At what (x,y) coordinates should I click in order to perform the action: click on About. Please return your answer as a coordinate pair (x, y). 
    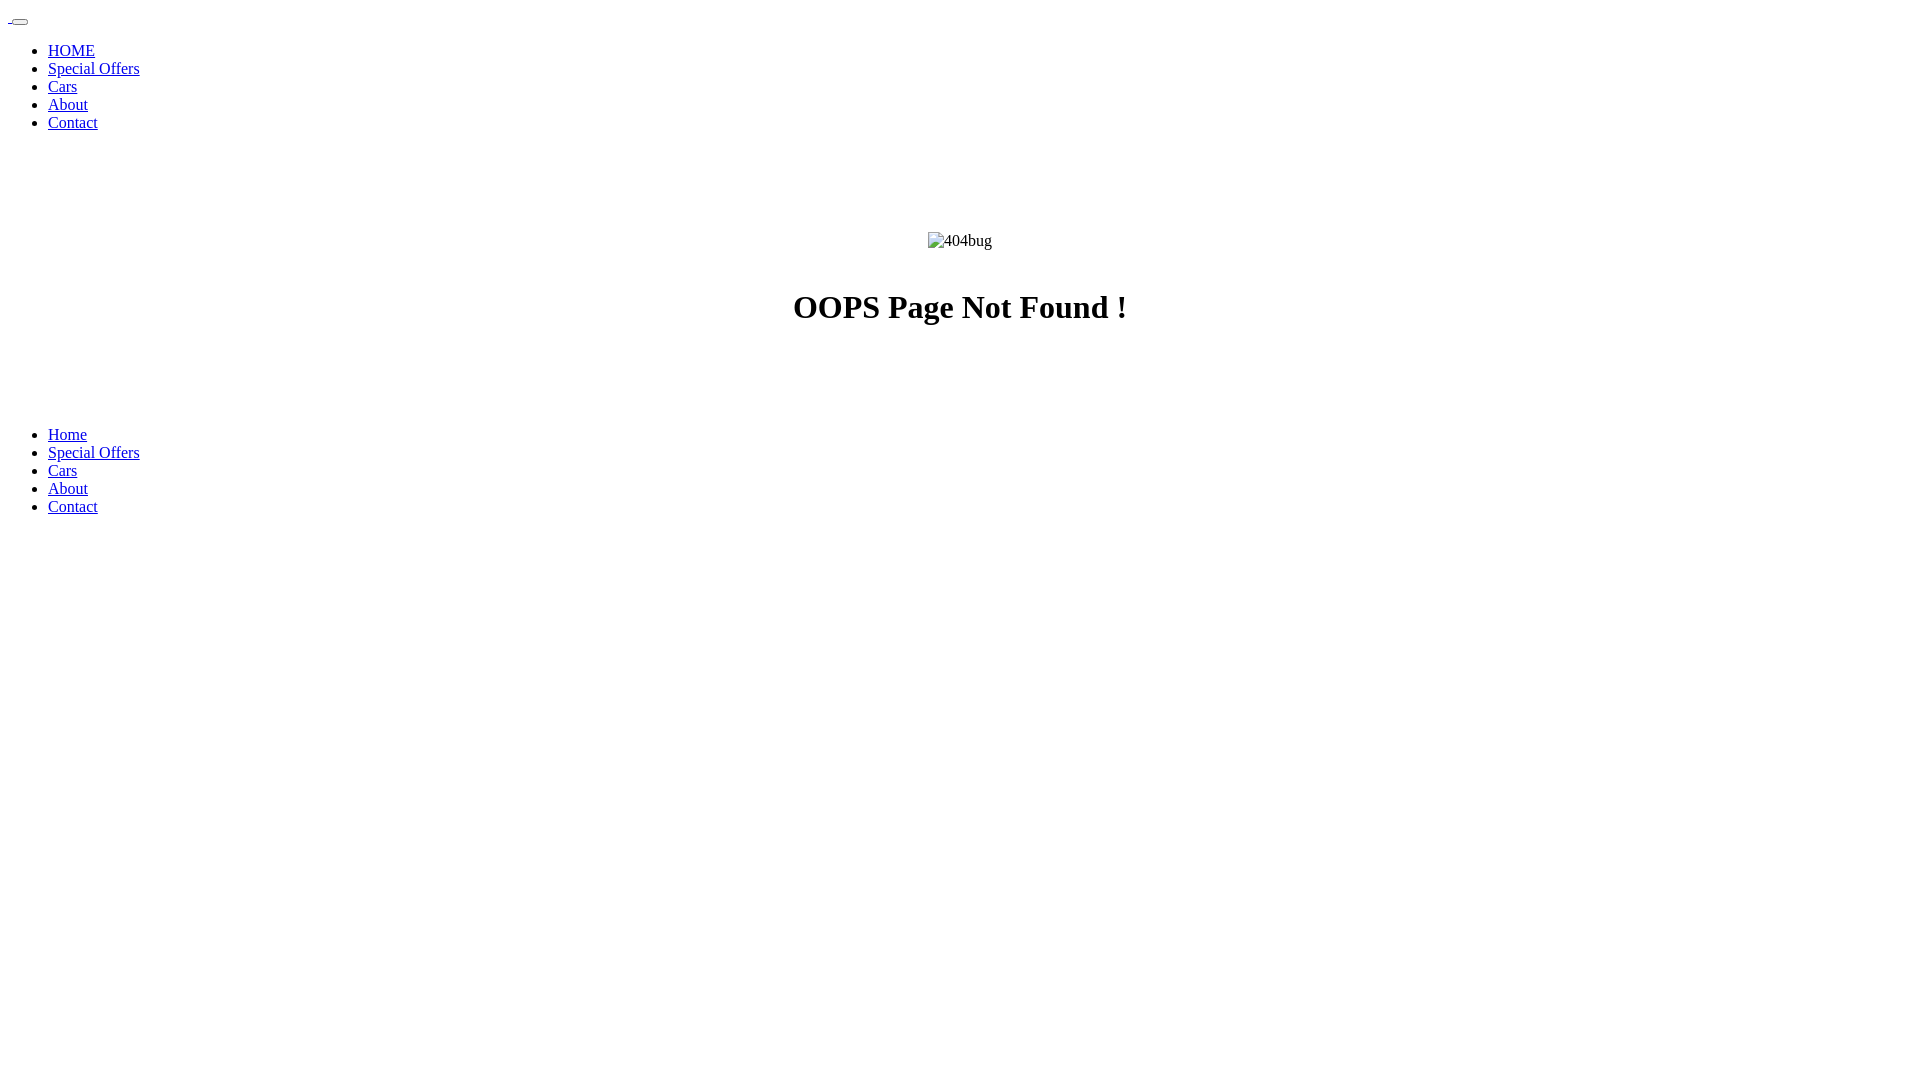
    Looking at the image, I should click on (68, 488).